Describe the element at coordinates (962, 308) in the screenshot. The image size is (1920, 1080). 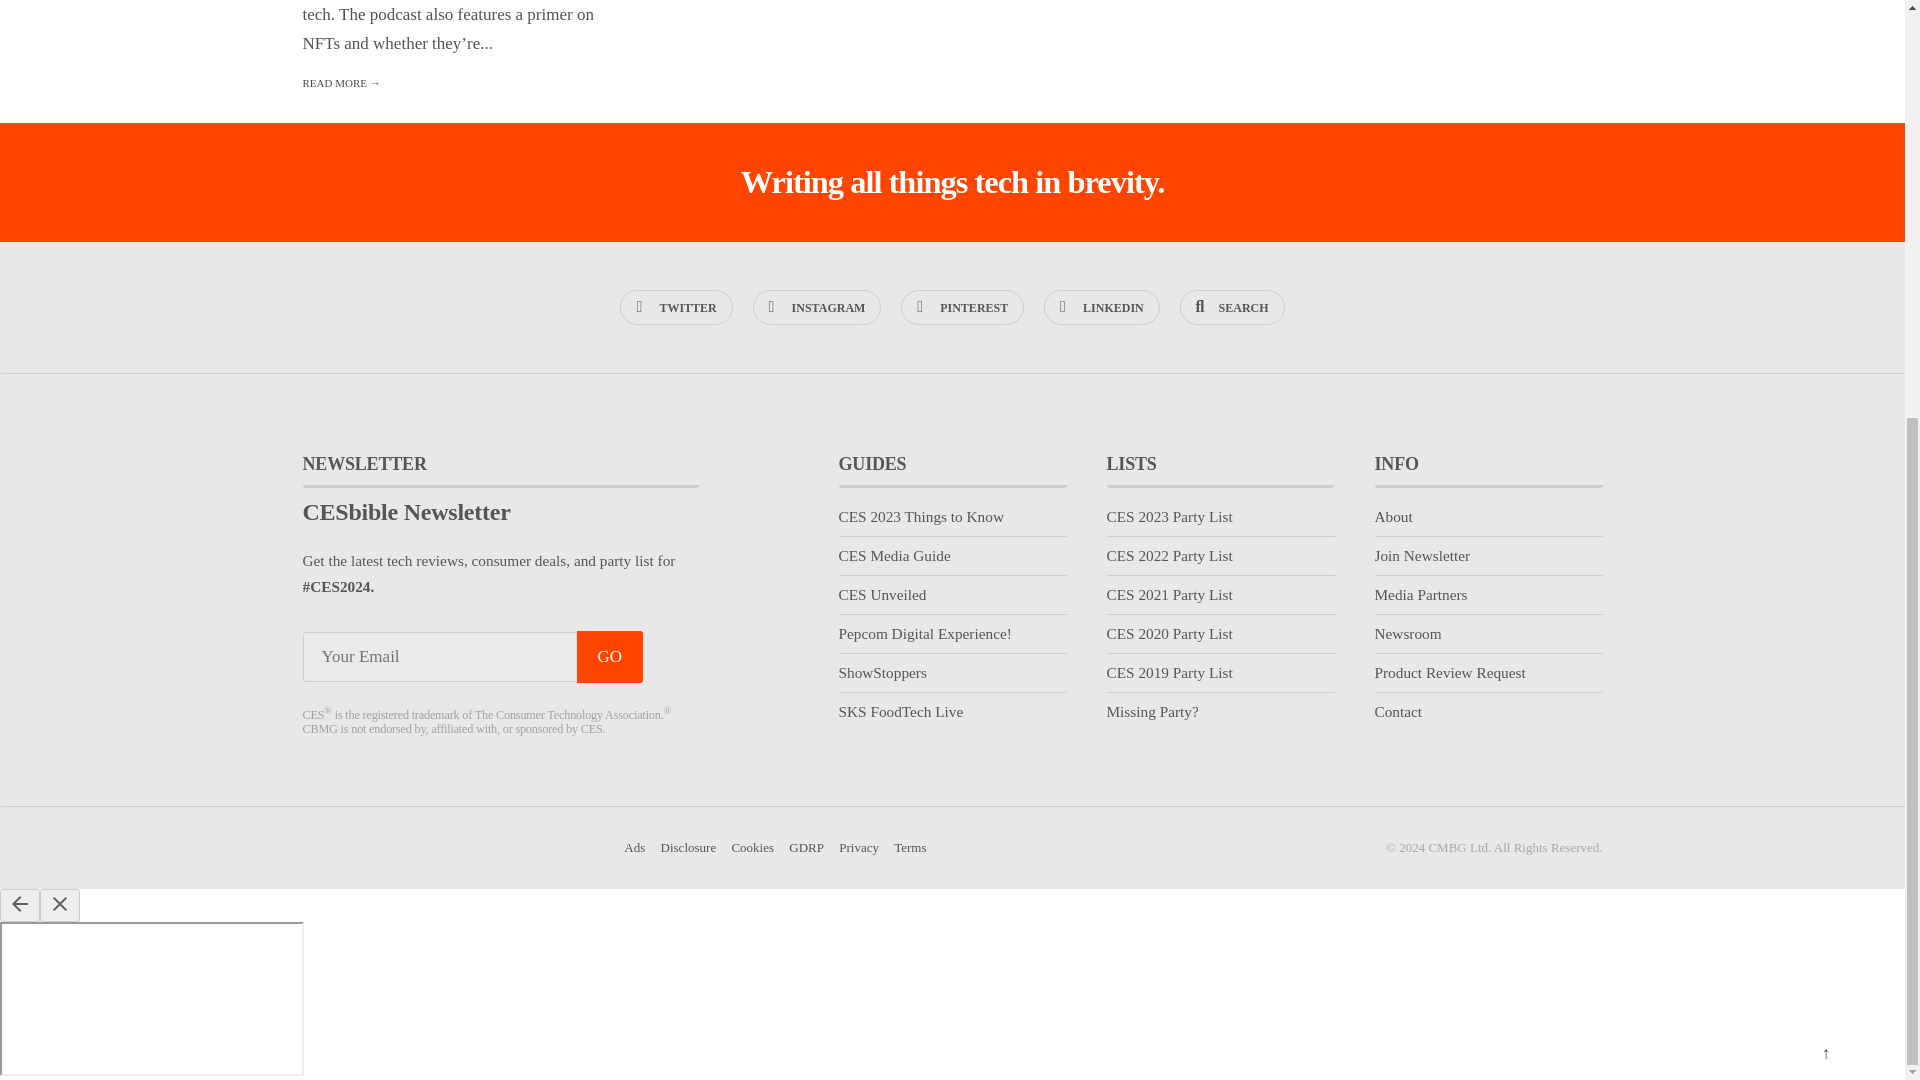
I see `Pinterest` at that location.